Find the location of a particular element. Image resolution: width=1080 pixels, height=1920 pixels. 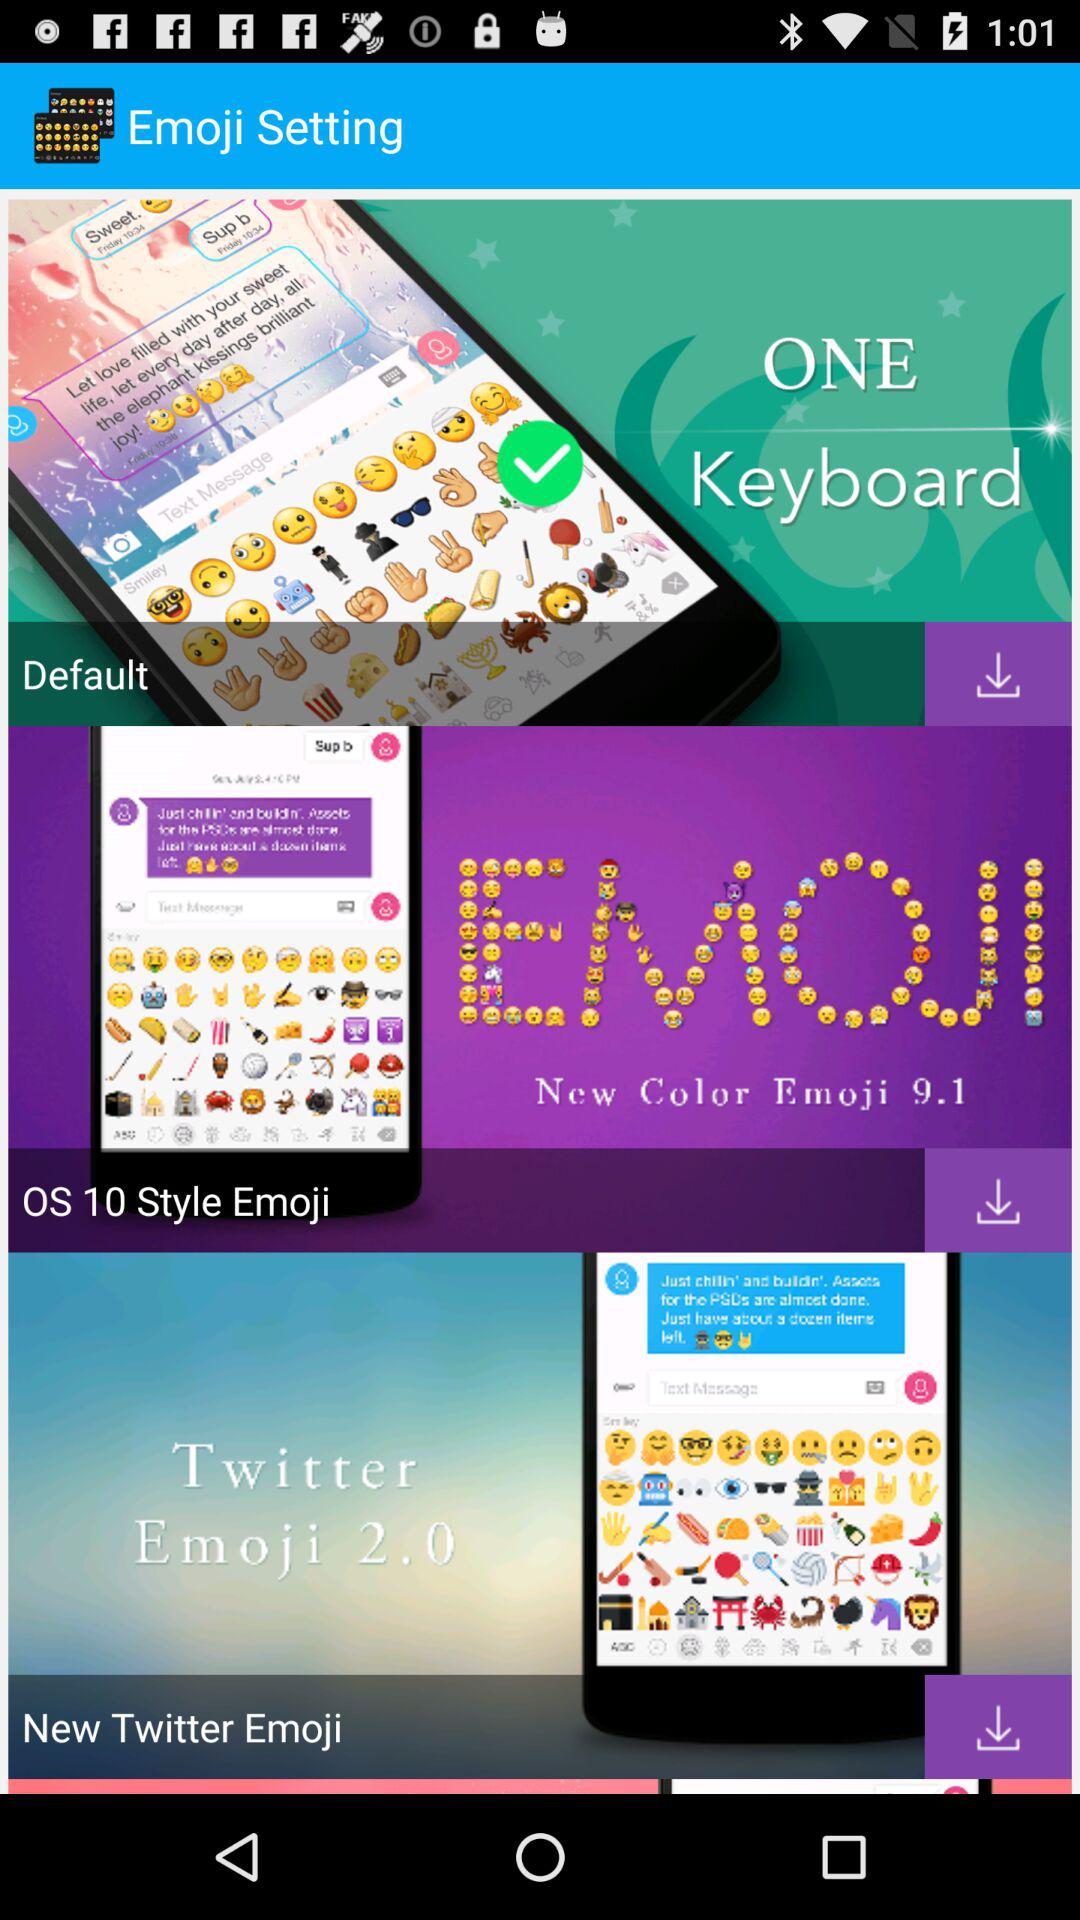

toggle download option is located at coordinates (998, 1726).